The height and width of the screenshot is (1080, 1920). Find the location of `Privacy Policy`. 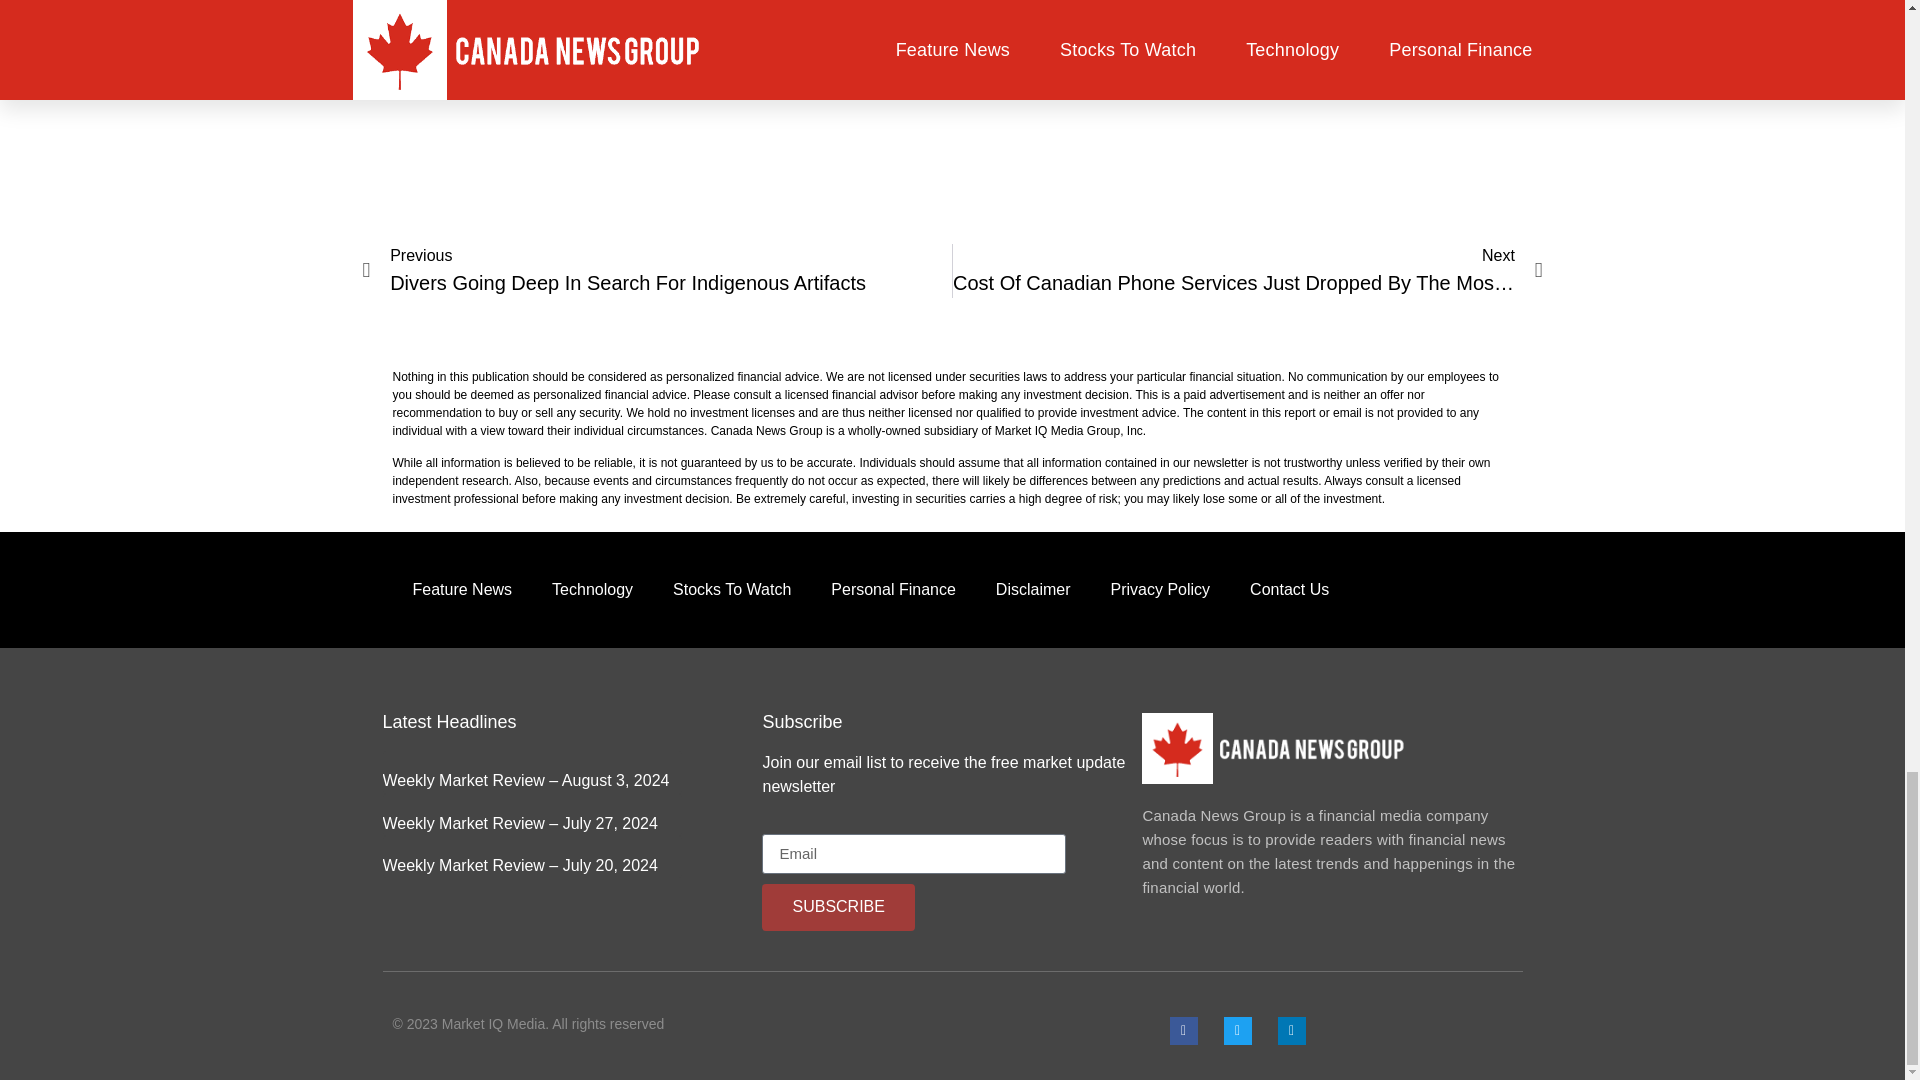

Privacy Policy is located at coordinates (1160, 590).